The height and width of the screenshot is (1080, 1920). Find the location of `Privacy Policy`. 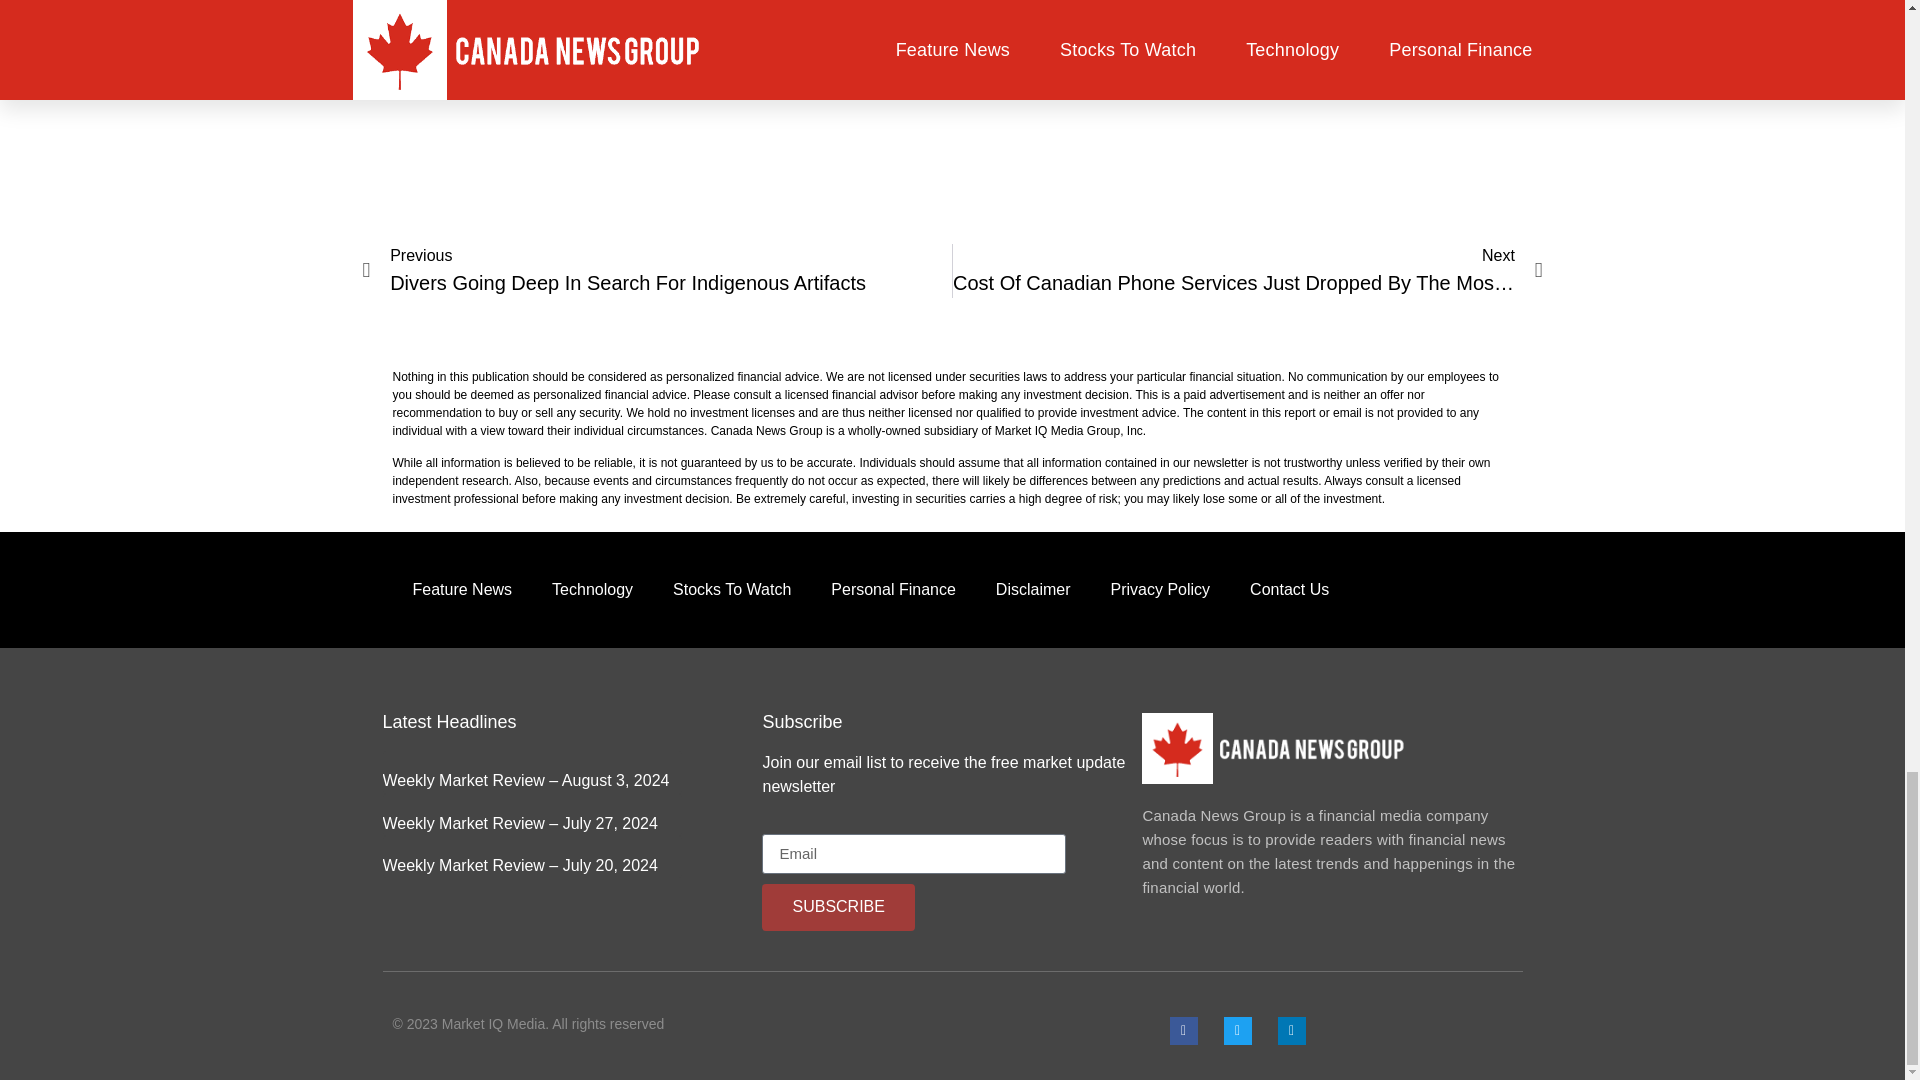

Privacy Policy is located at coordinates (1160, 590).